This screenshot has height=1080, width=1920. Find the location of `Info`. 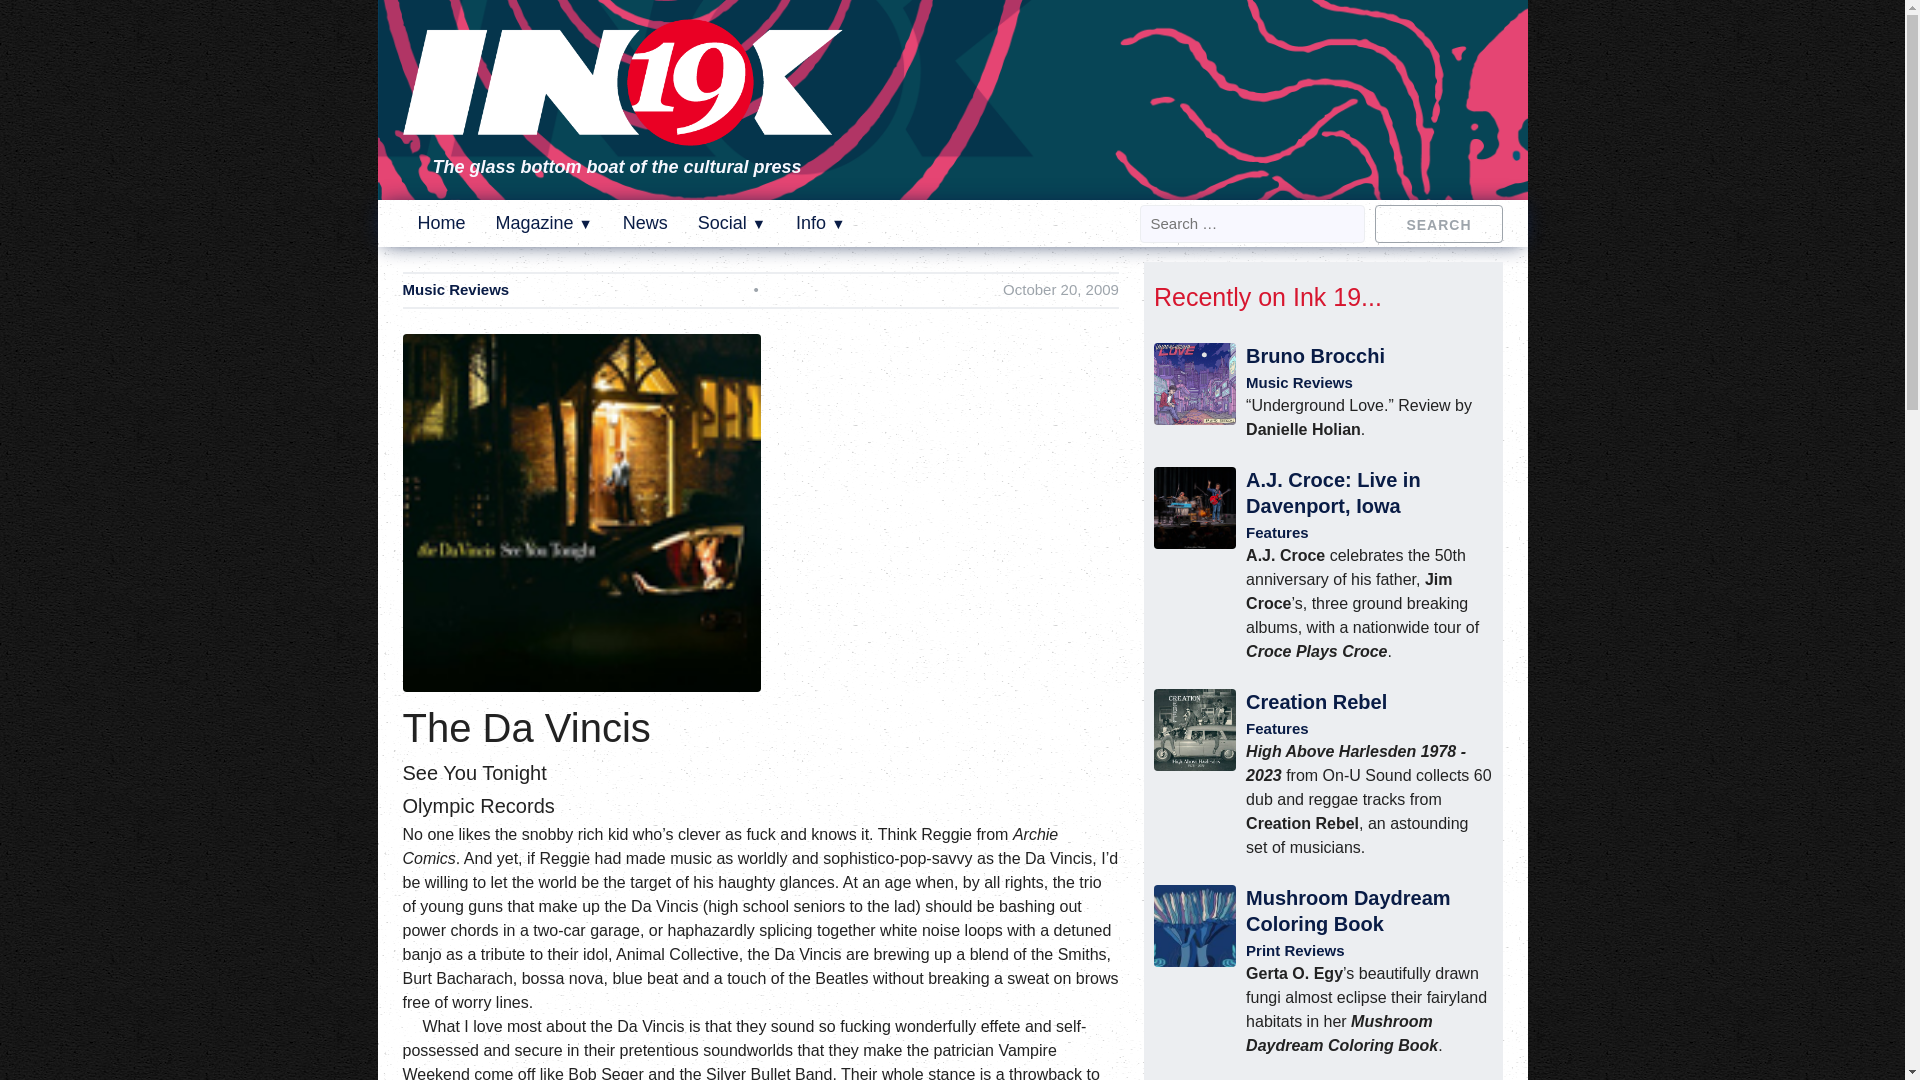

Info is located at coordinates (820, 222).